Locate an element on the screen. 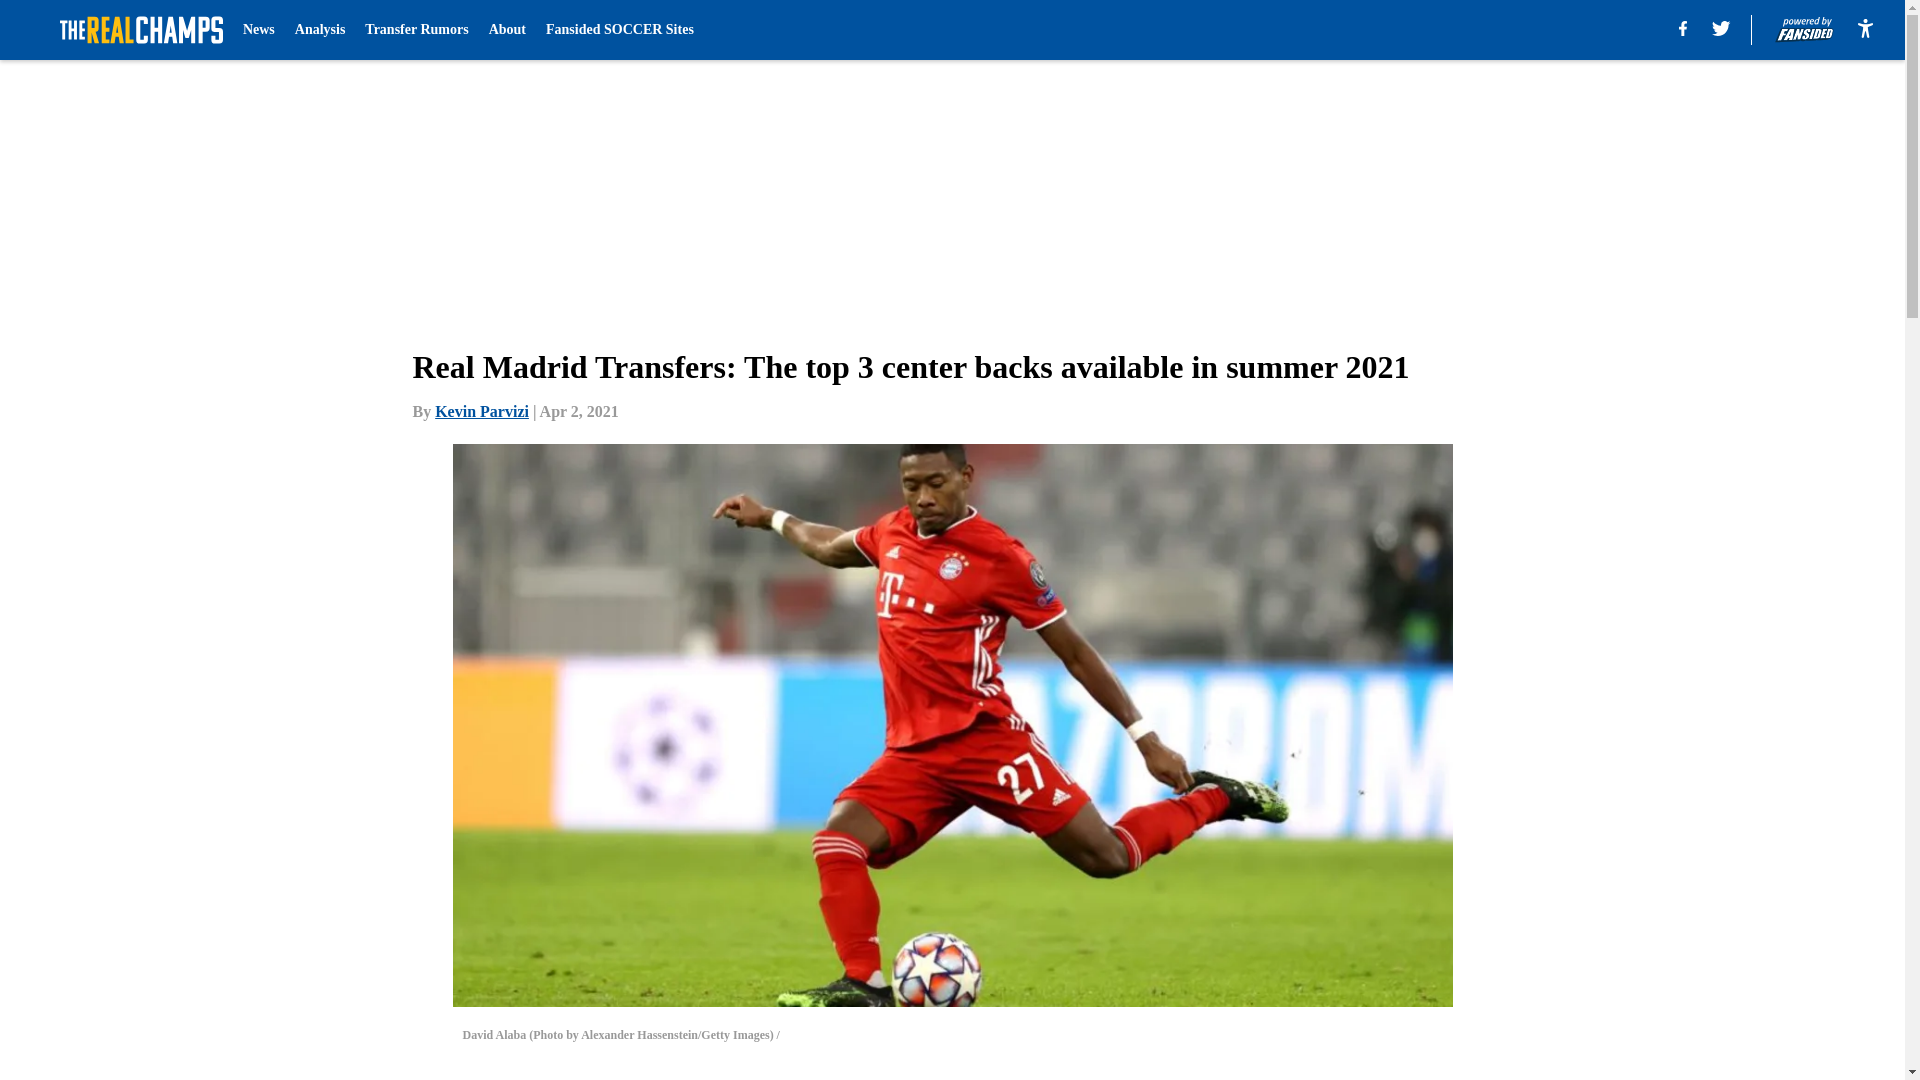 The image size is (1920, 1080). Analysis is located at coordinates (320, 30).